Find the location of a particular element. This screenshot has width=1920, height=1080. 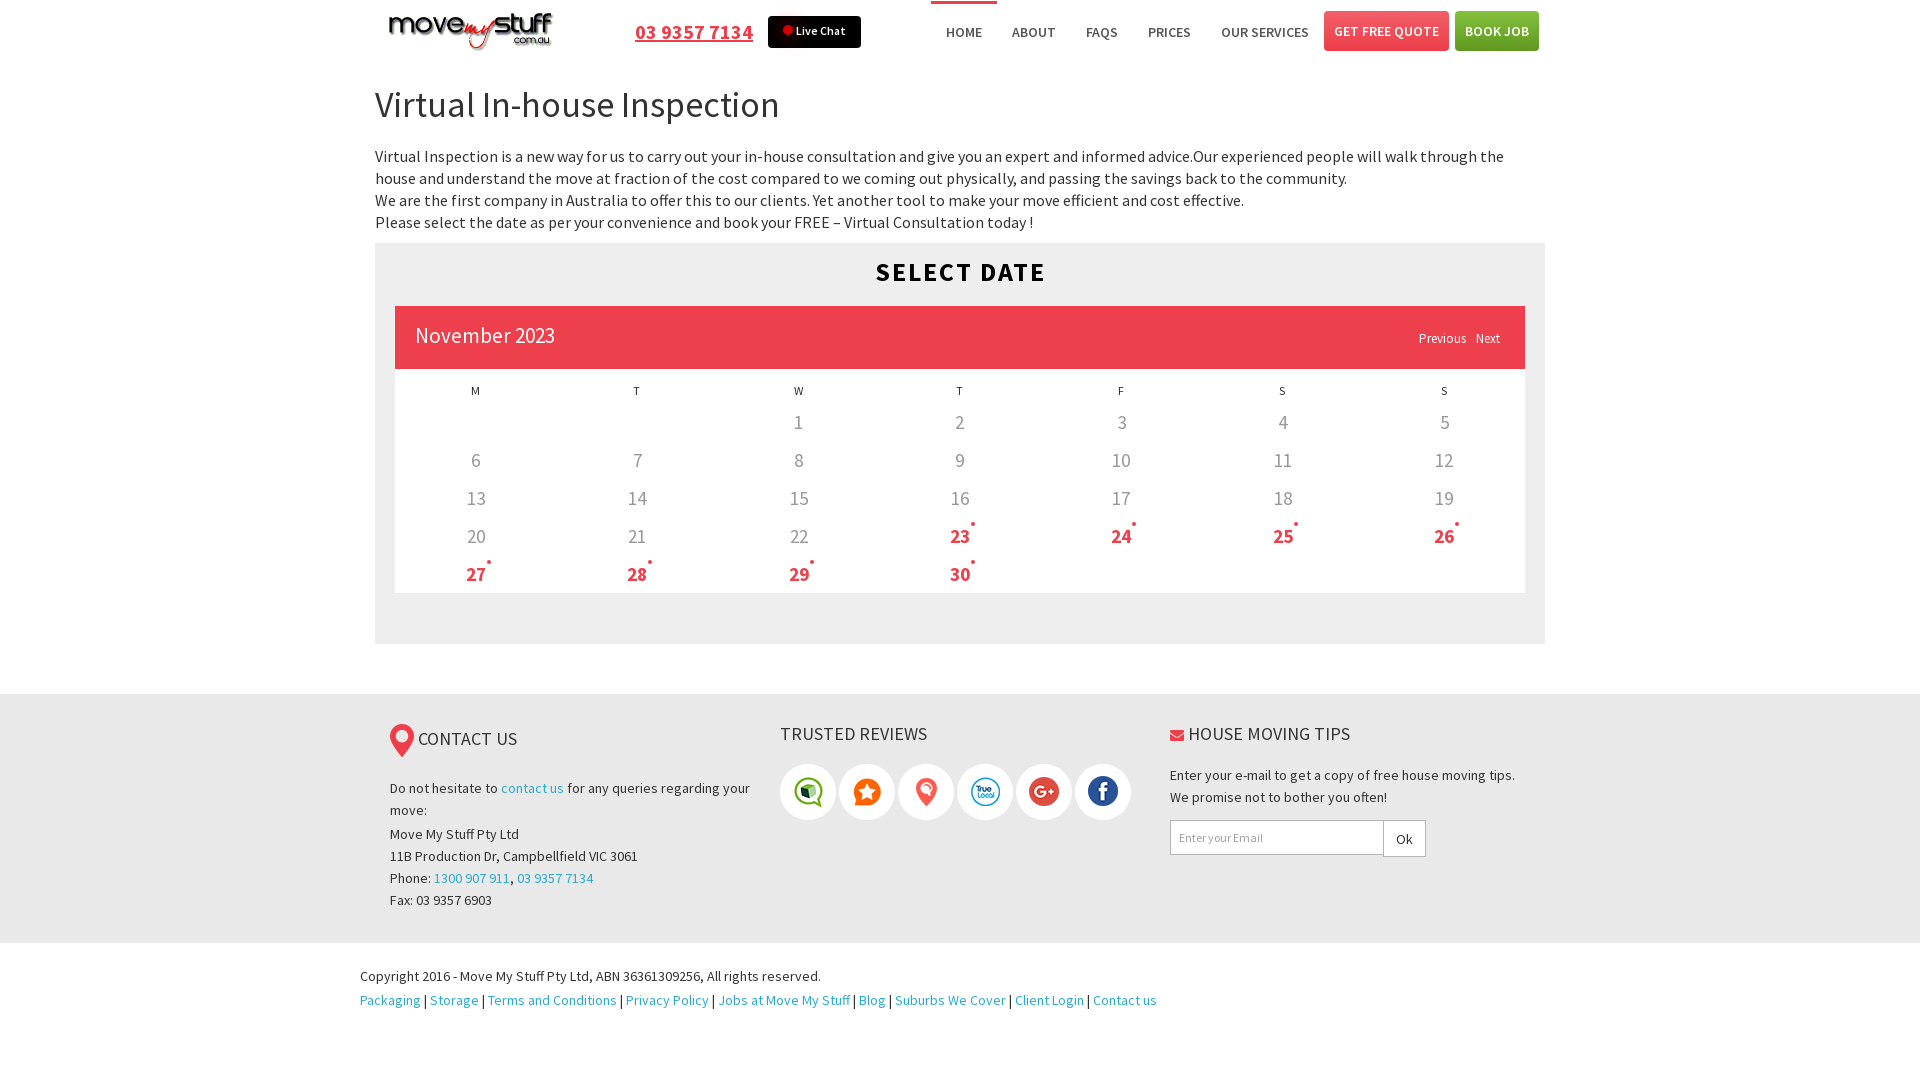

27 is located at coordinates (476, 574).